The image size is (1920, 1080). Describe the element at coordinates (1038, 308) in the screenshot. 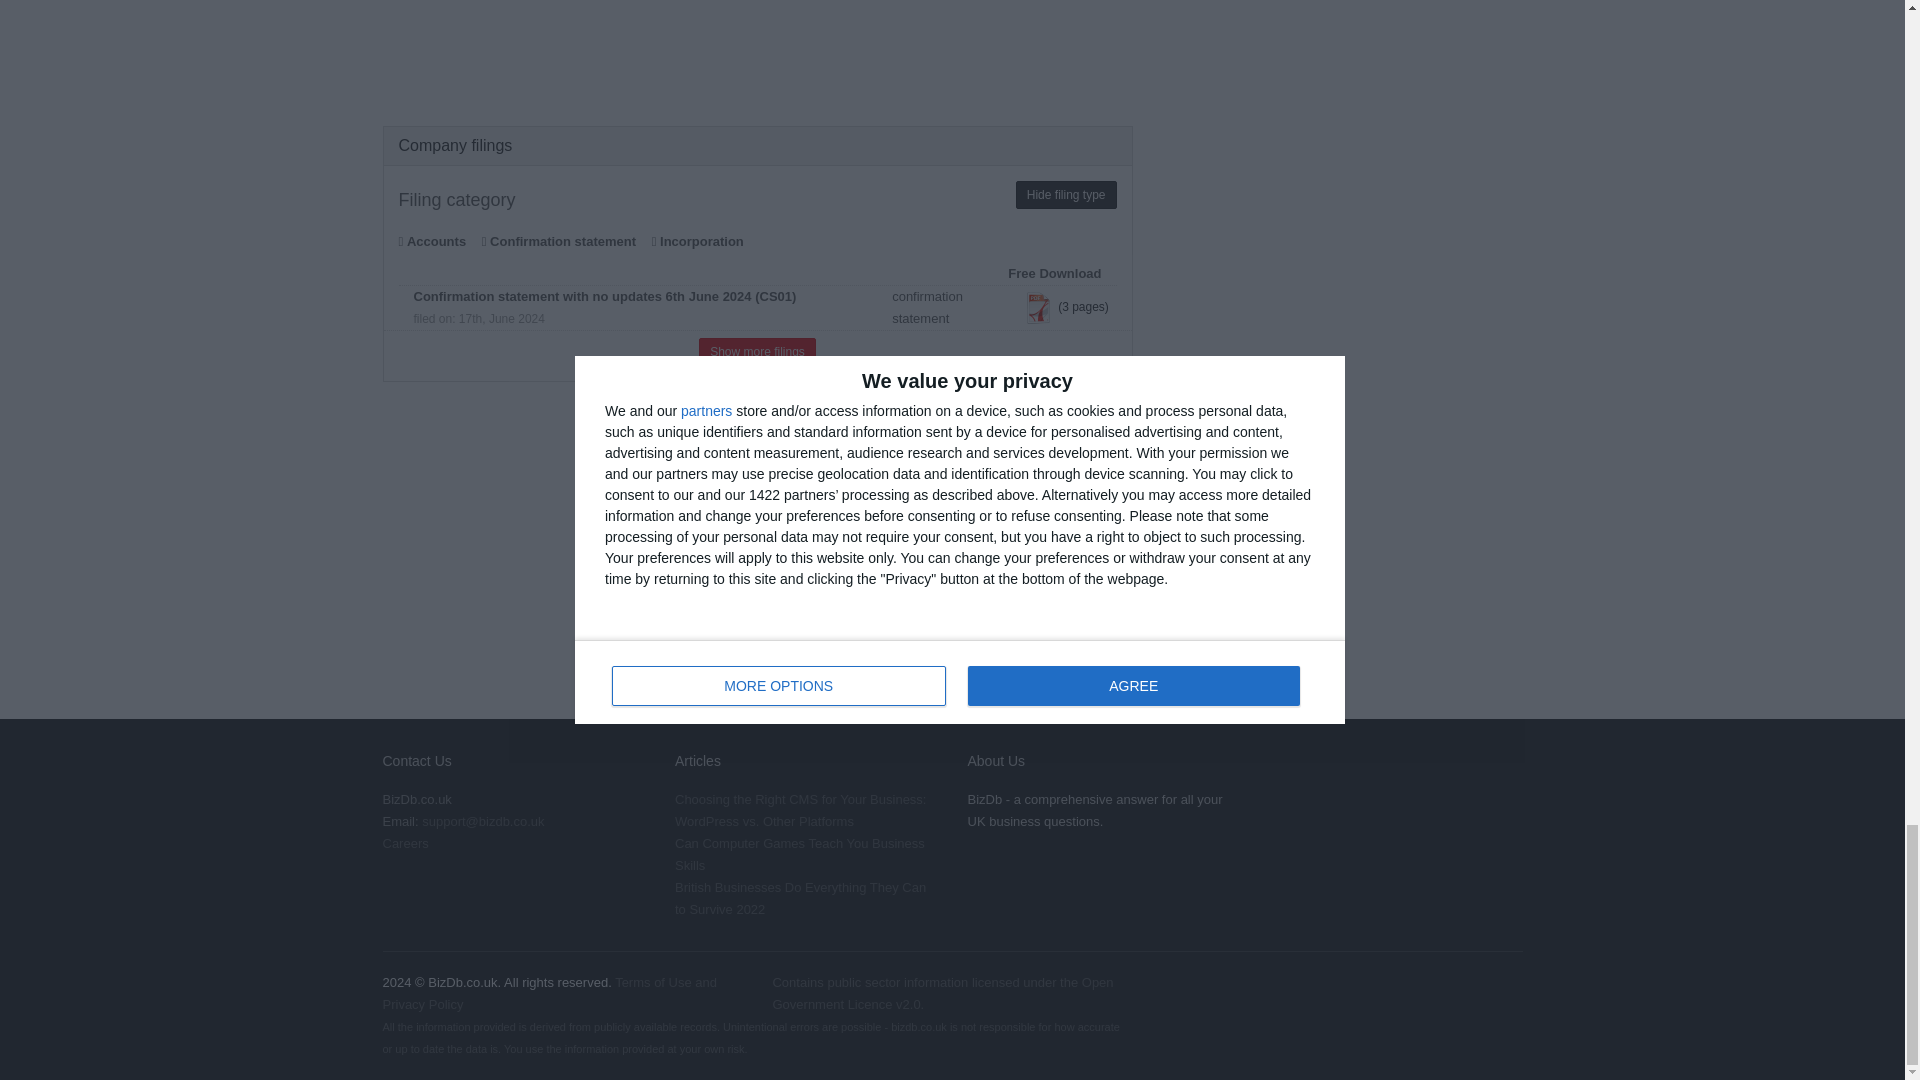

I see `Download the filing` at that location.